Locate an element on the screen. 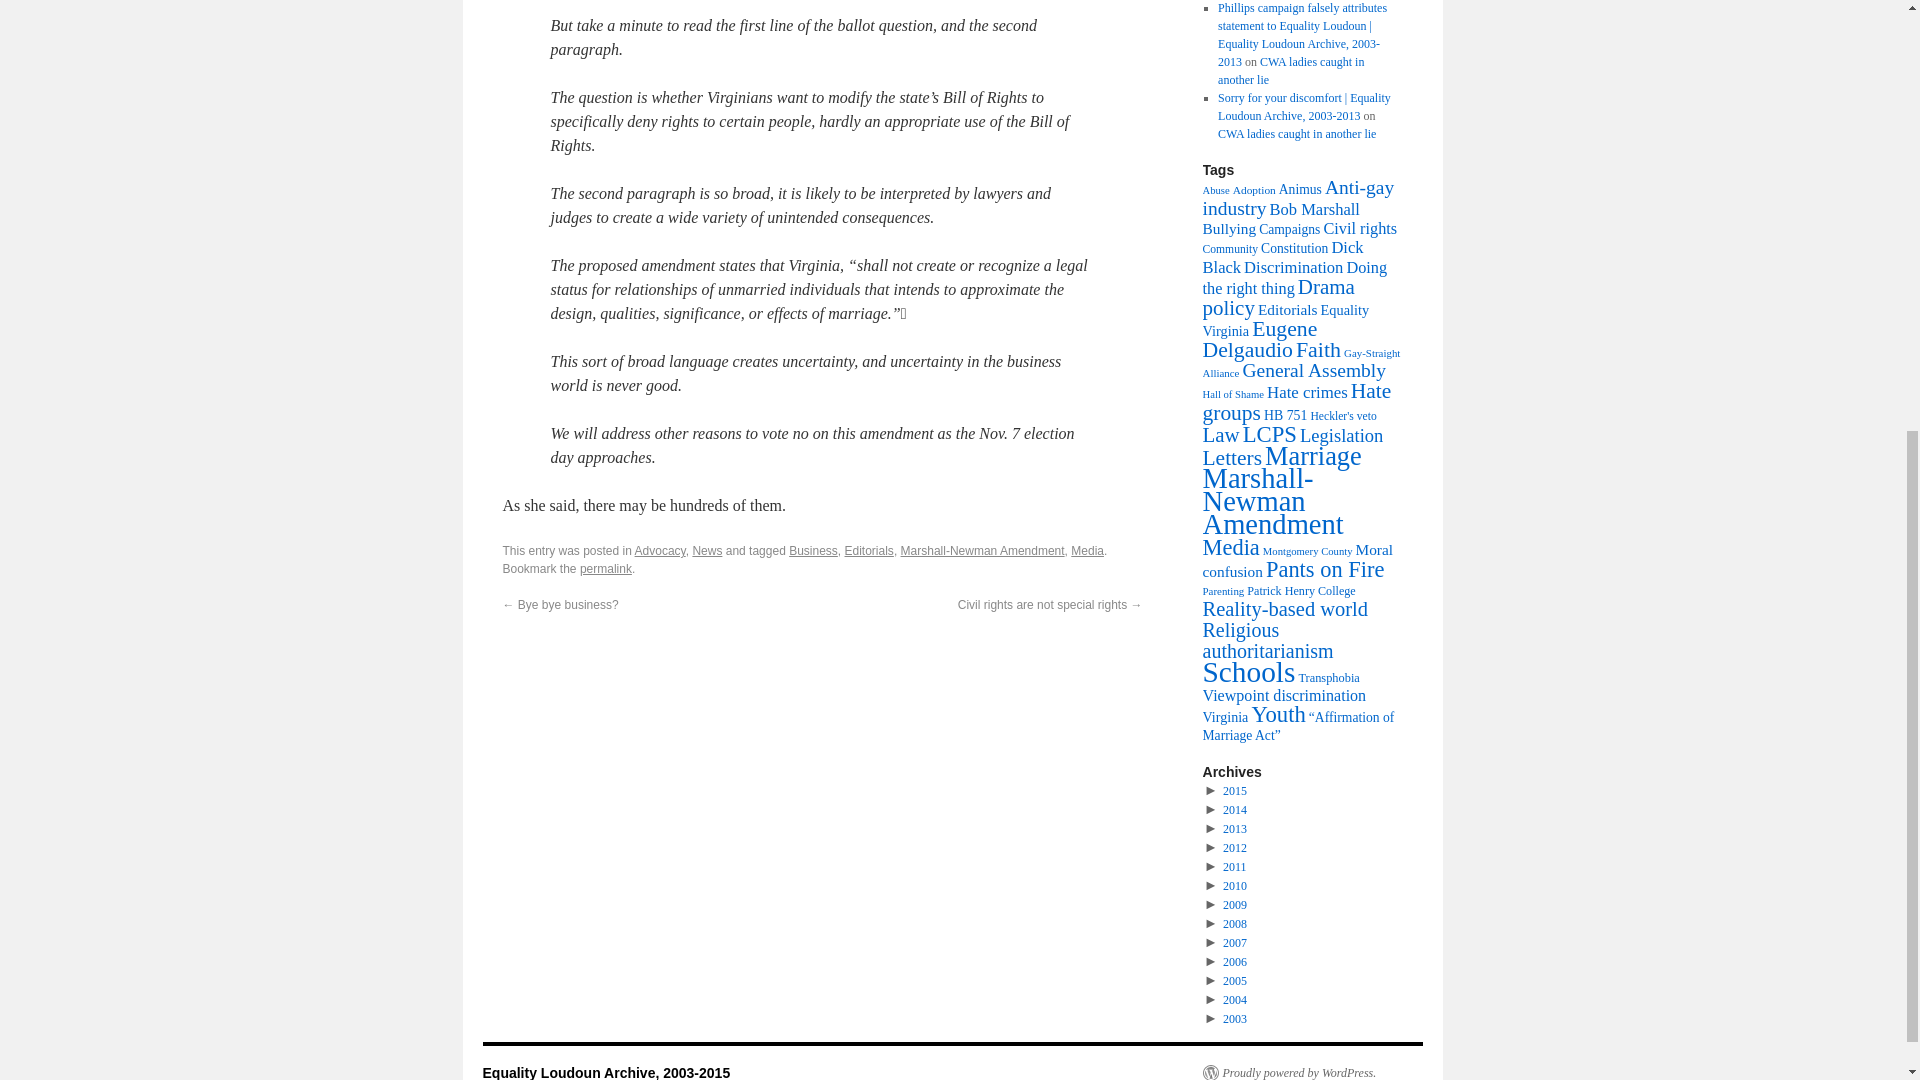  click to expand is located at coordinates (1213, 791).